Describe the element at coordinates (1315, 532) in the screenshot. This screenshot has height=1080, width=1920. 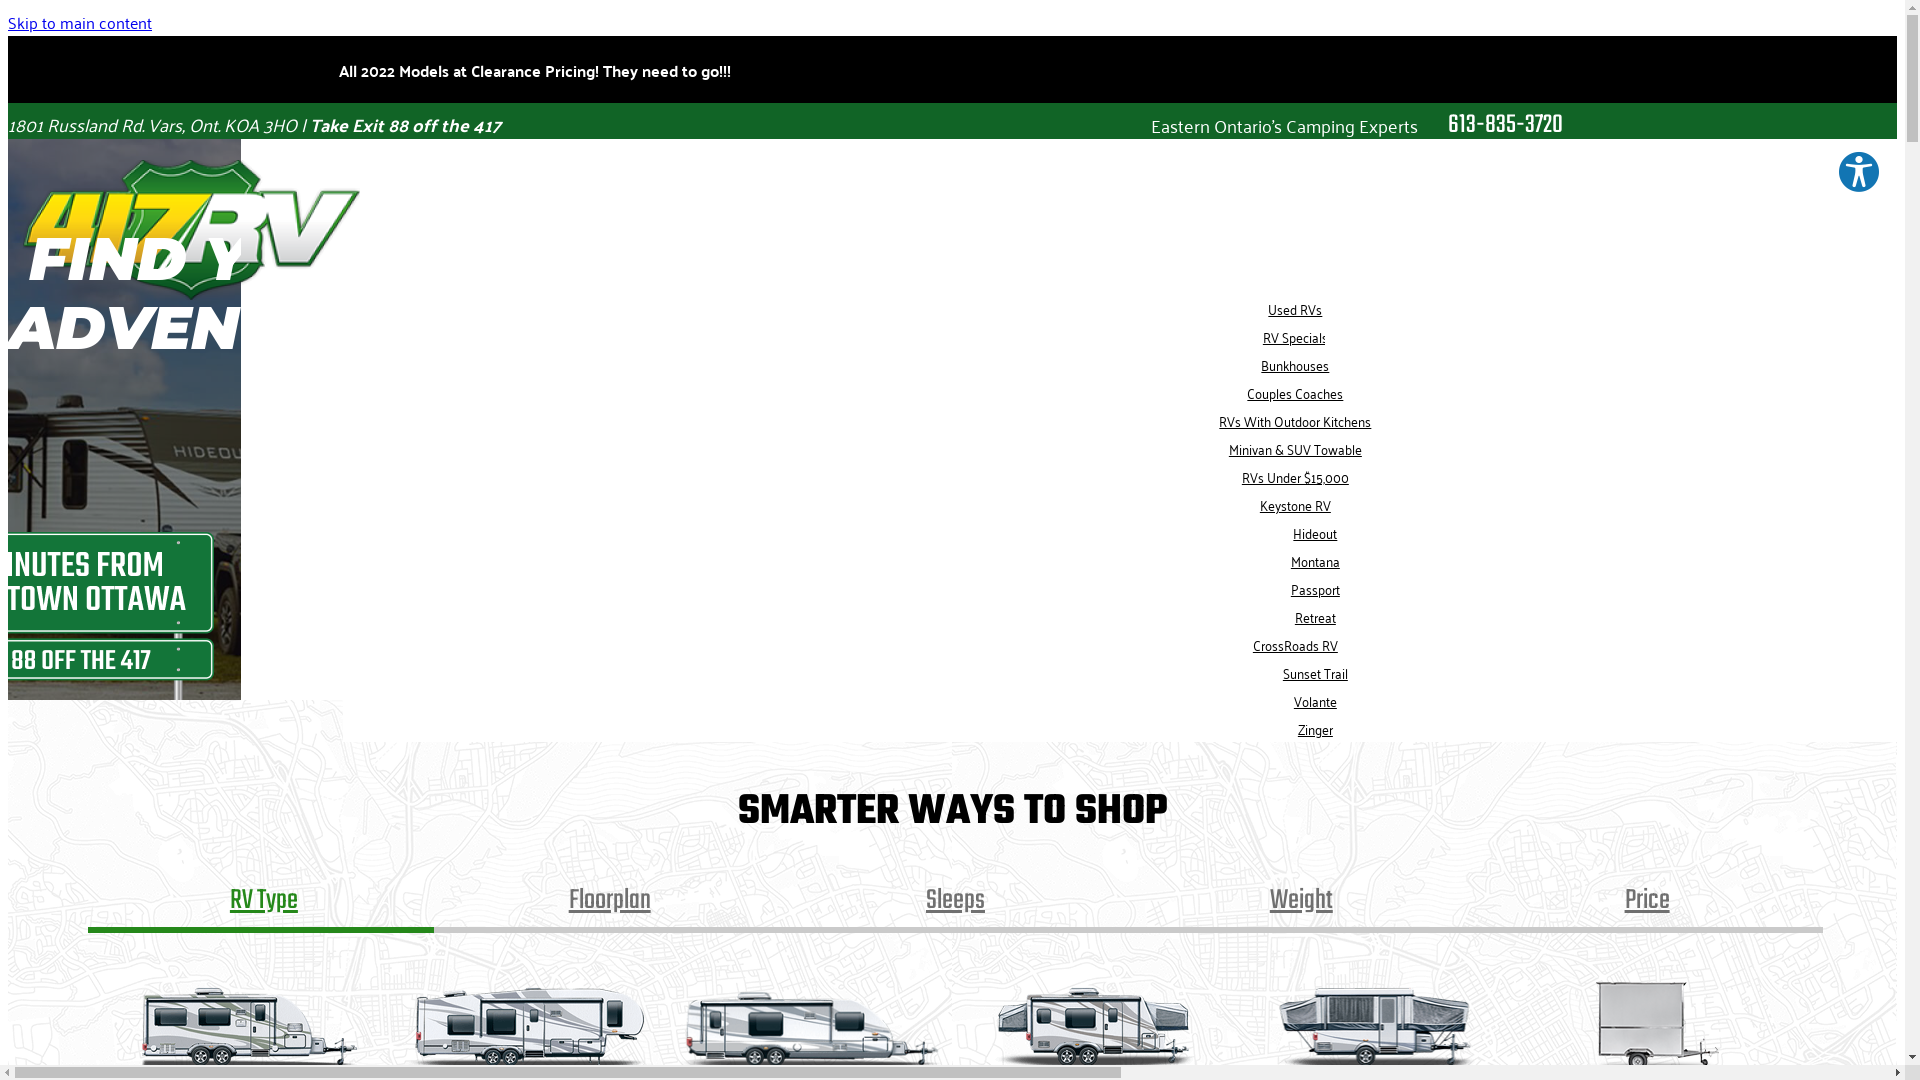
I see `Hideout` at that location.